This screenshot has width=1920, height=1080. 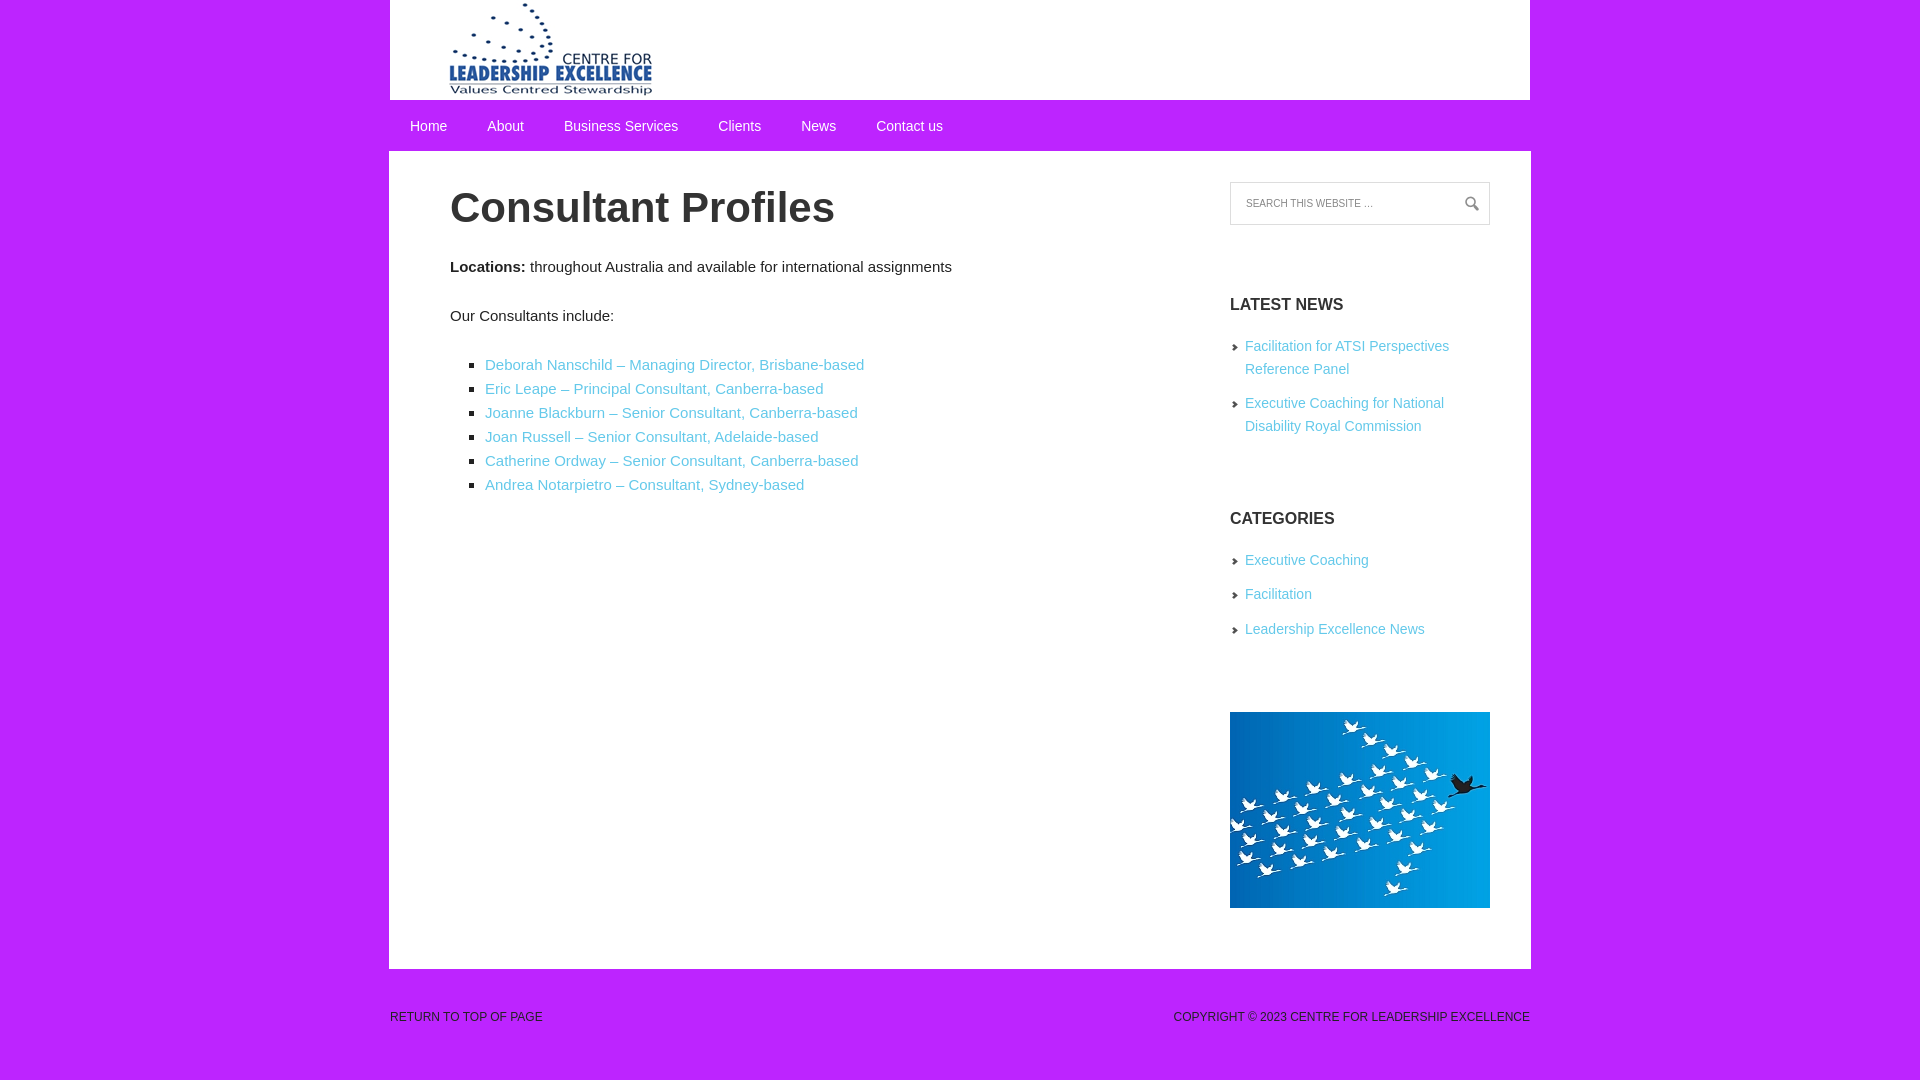 I want to click on Leadership Excellence News, so click(x=1335, y=629).